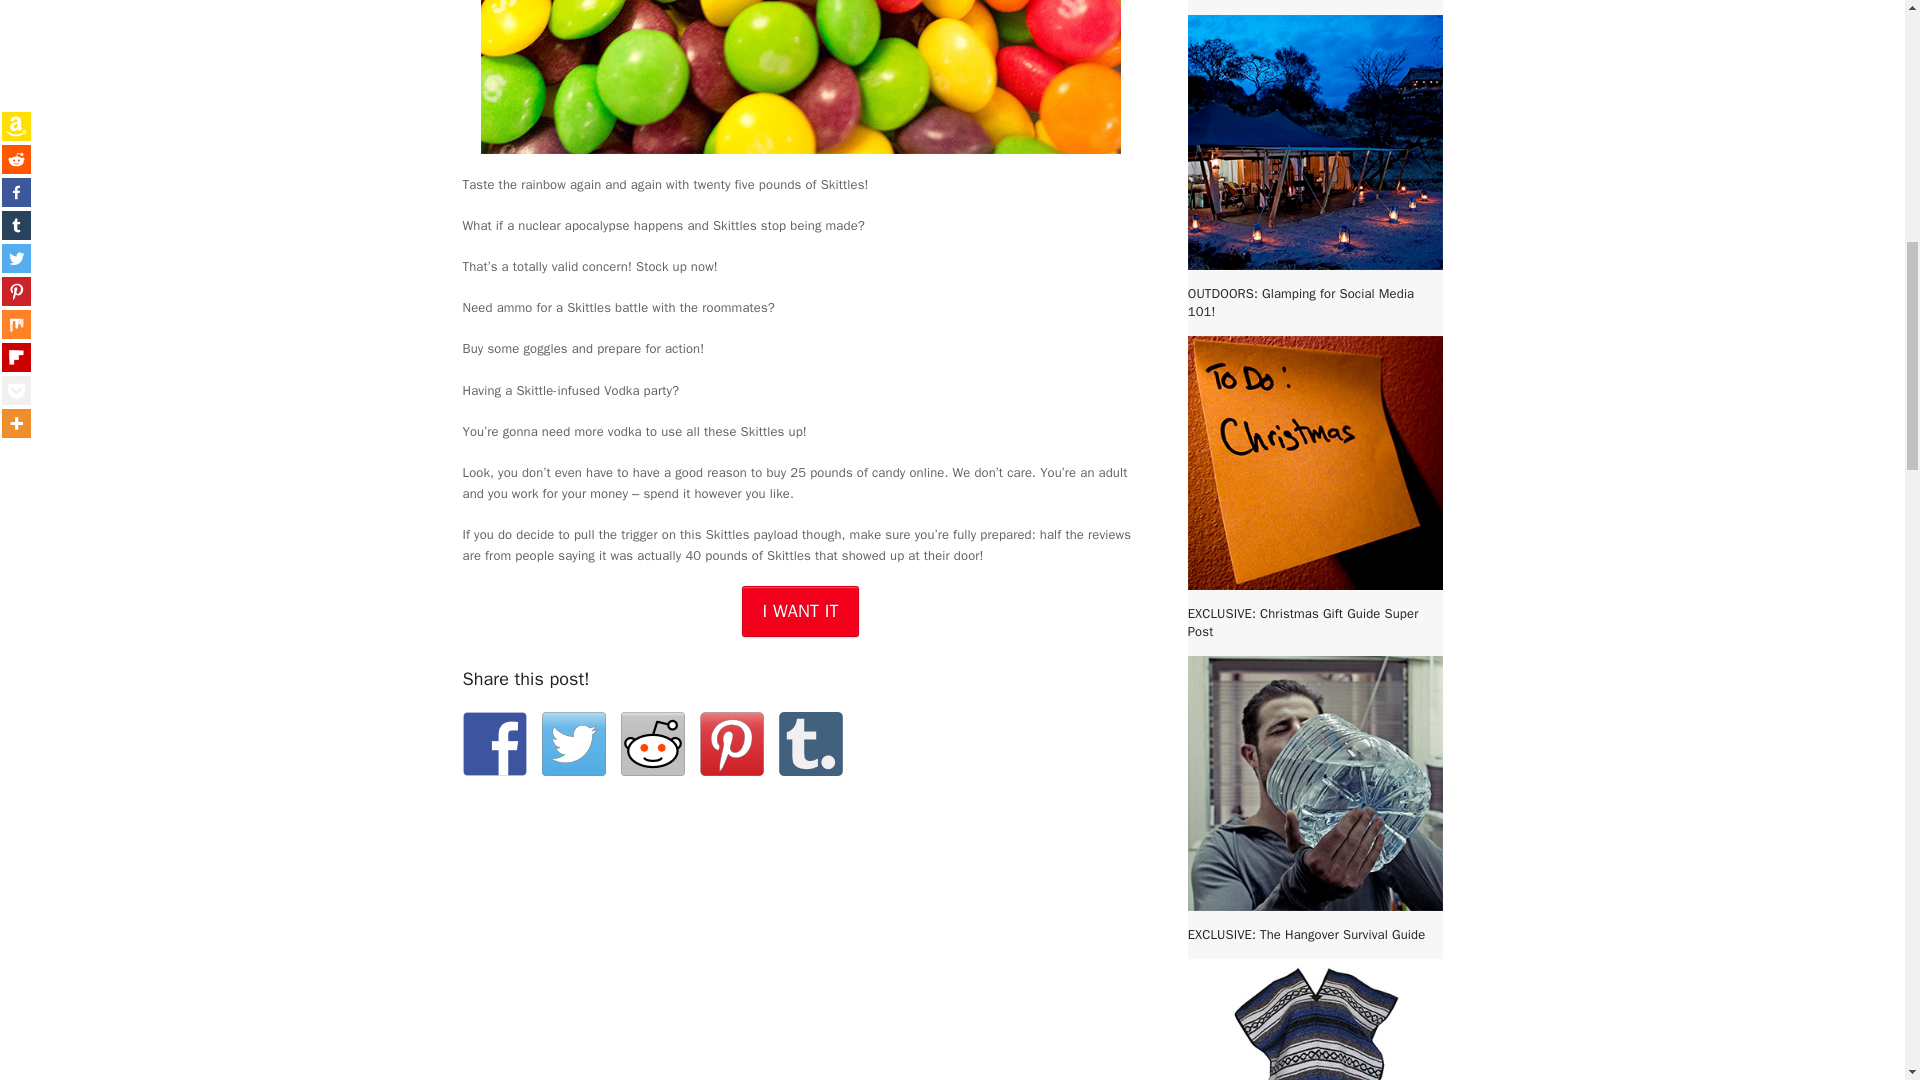  I want to click on Submit!, so click(652, 744).